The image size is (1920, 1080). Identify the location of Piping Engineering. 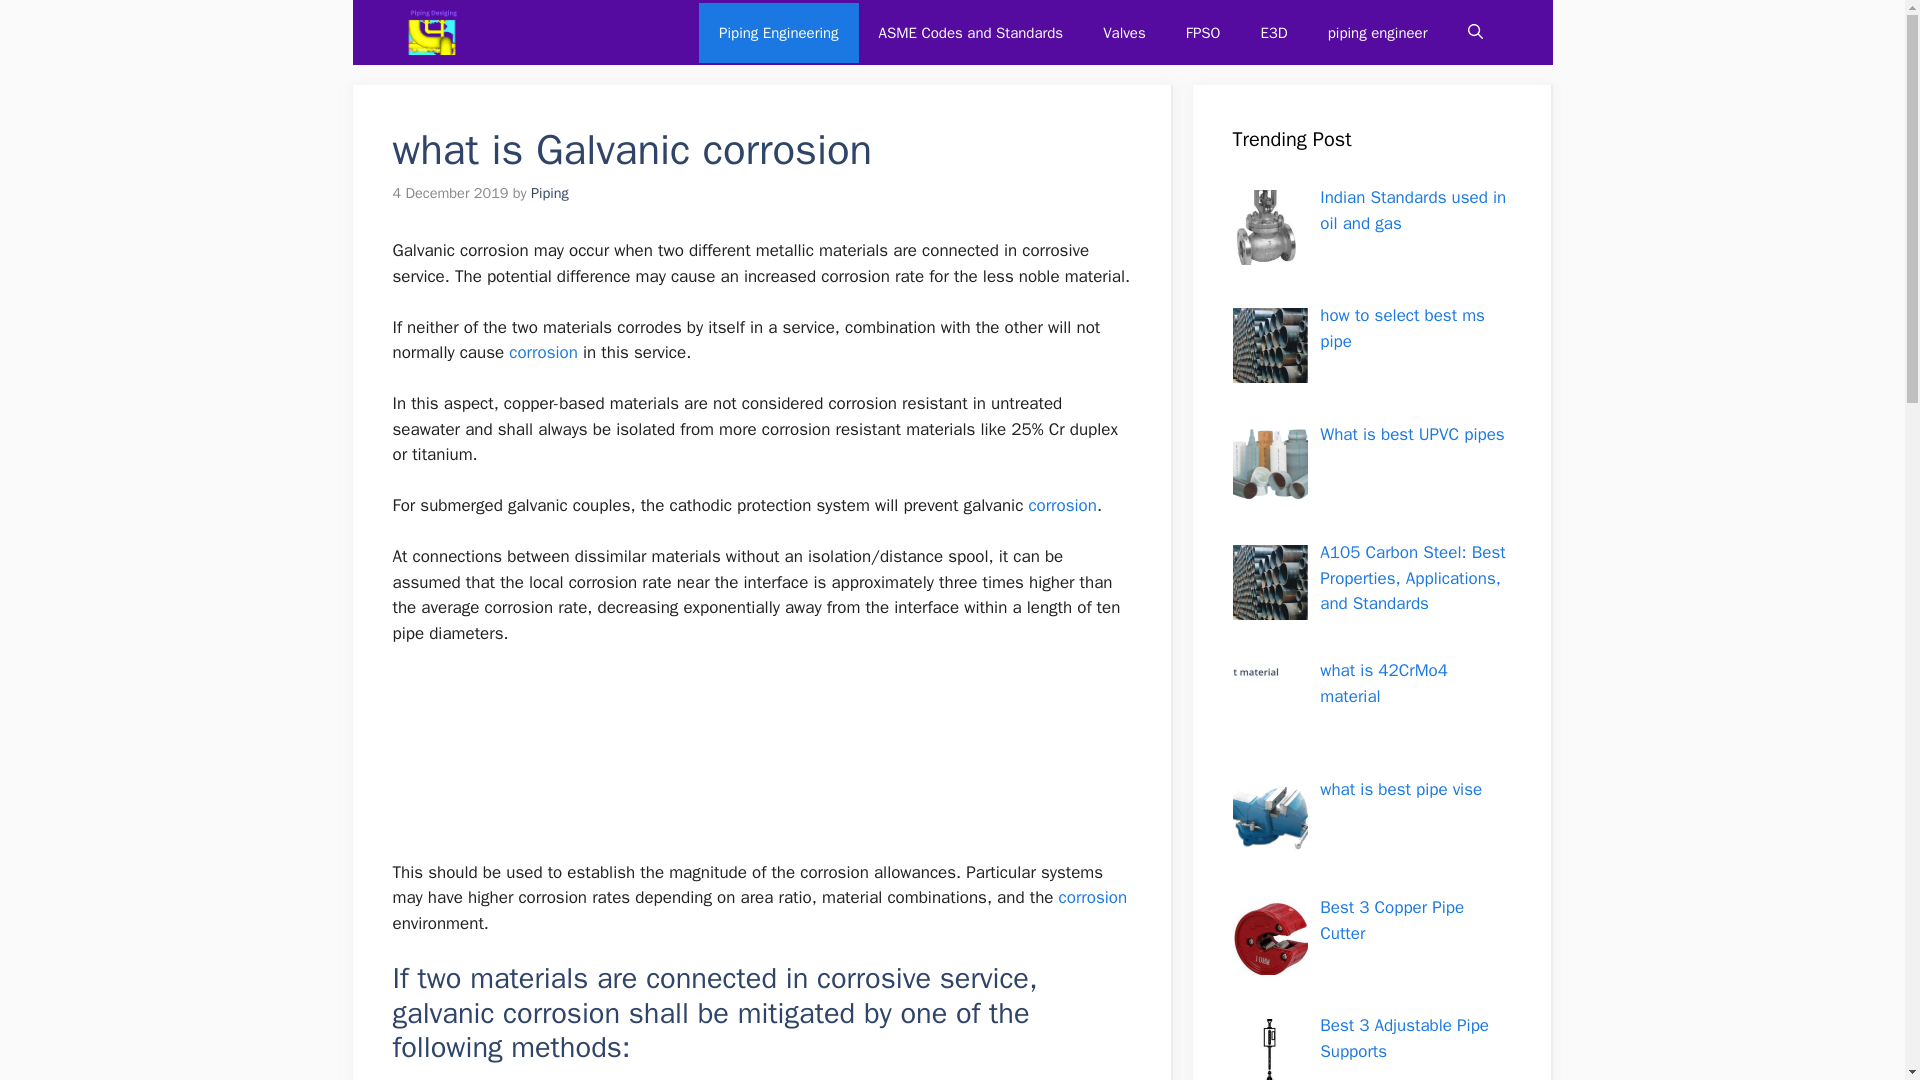
(778, 32).